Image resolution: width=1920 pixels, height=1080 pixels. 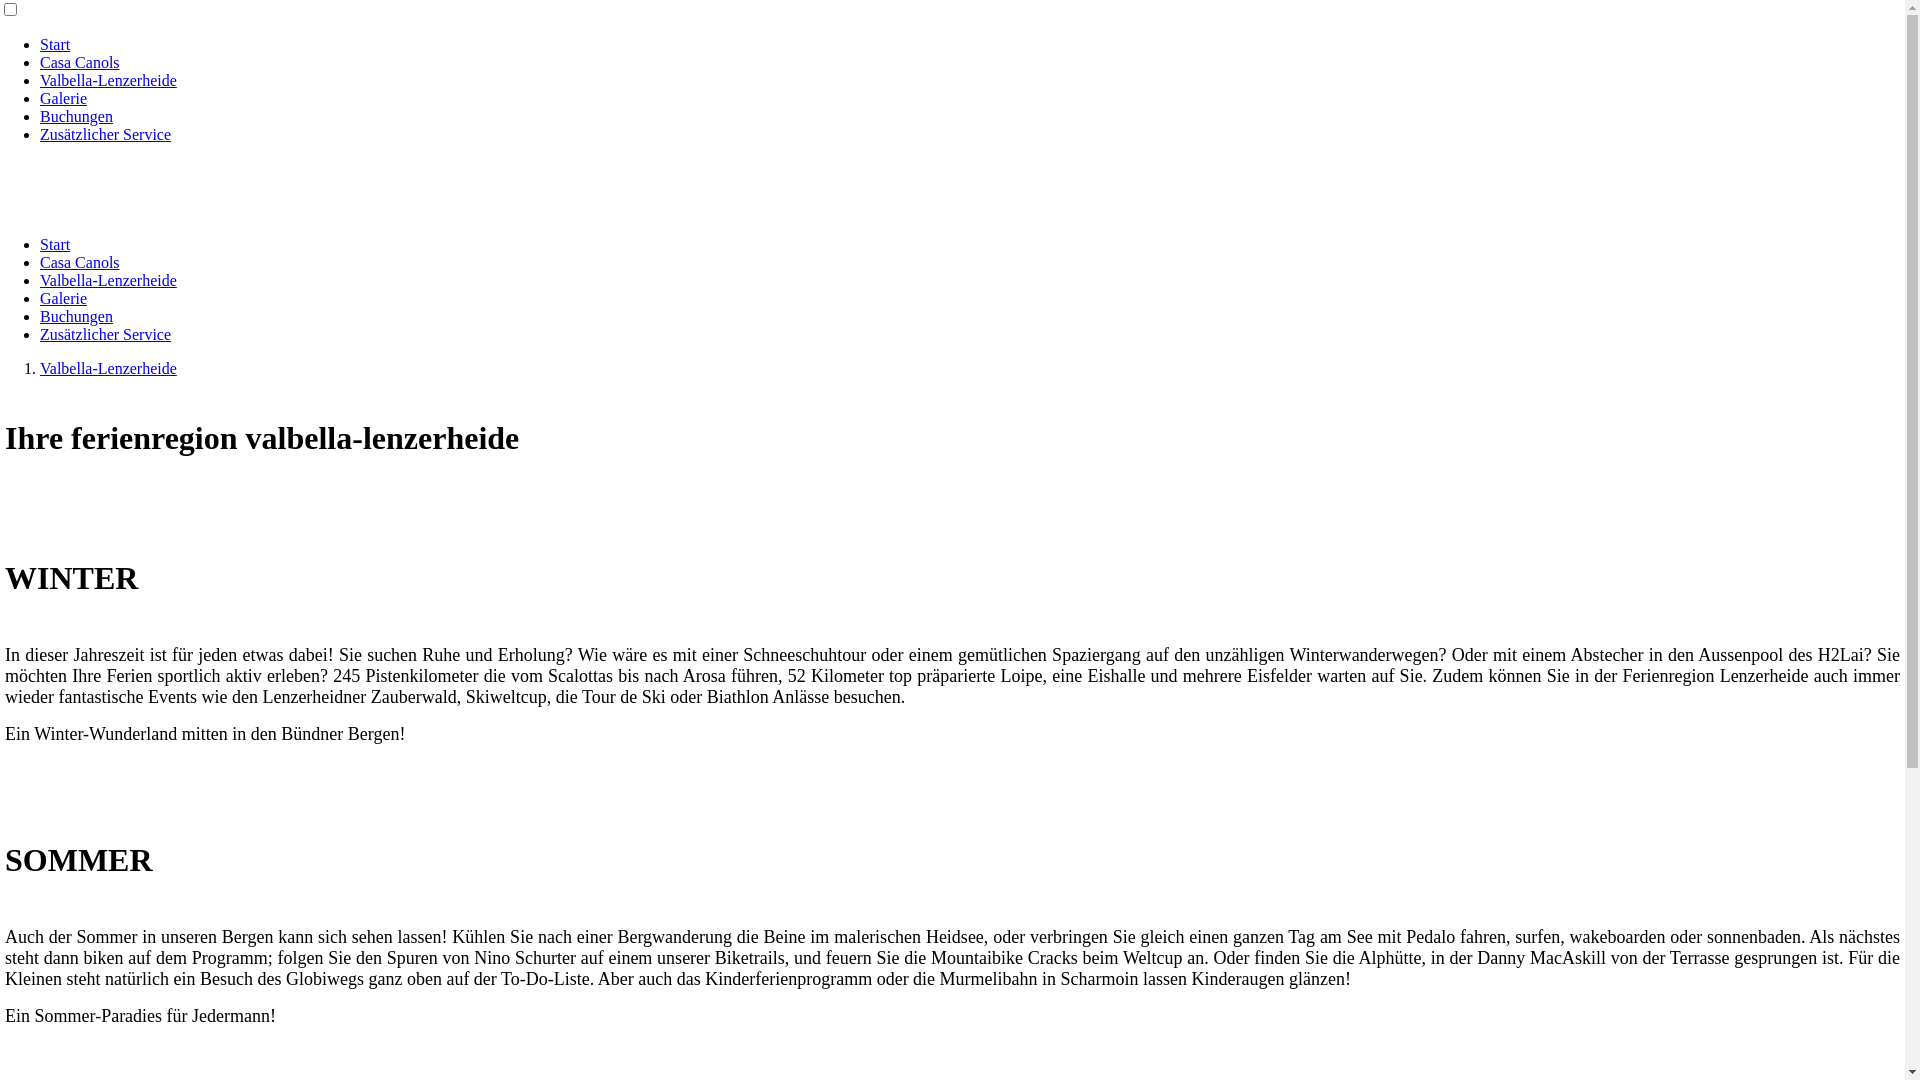 What do you see at coordinates (76, 316) in the screenshot?
I see `Buchungen` at bounding box center [76, 316].